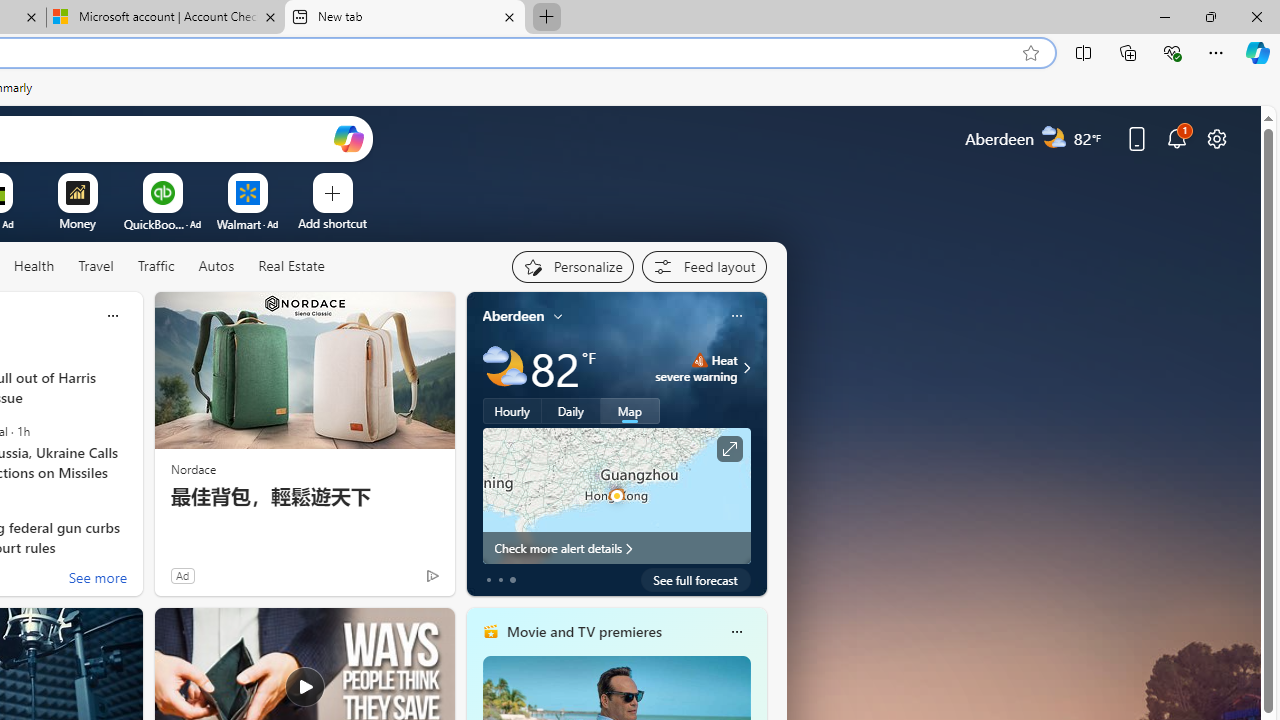 This screenshot has height=720, width=1280. Describe the element at coordinates (736, 631) in the screenshot. I see `More options` at that location.